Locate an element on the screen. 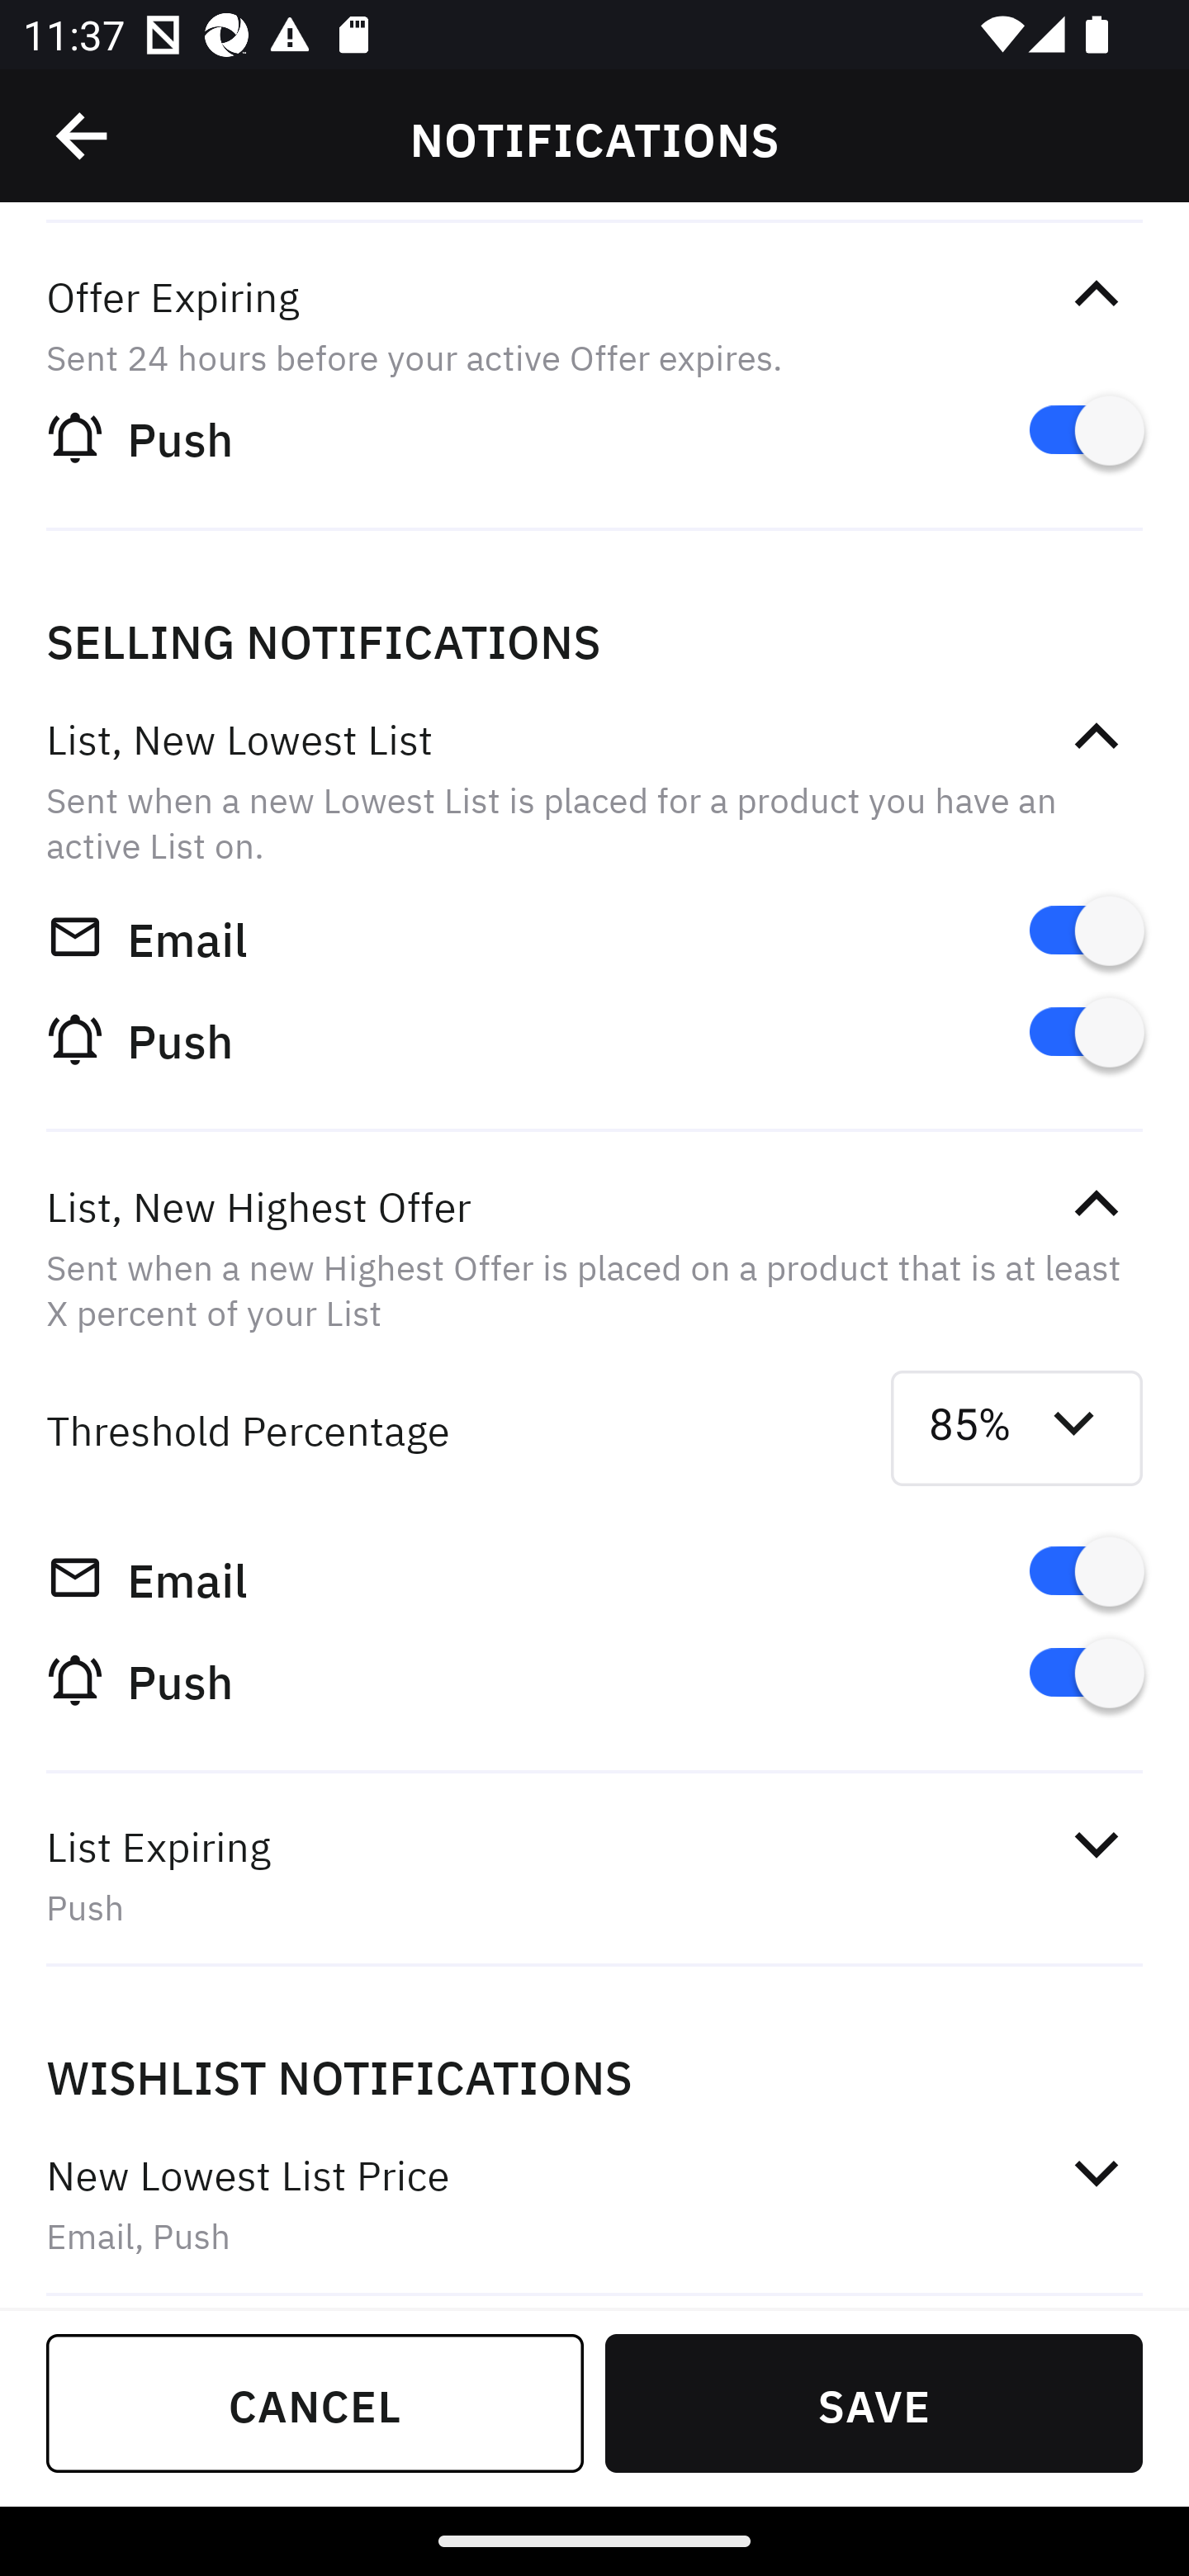  85%  is located at coordinates (1017, 1428).